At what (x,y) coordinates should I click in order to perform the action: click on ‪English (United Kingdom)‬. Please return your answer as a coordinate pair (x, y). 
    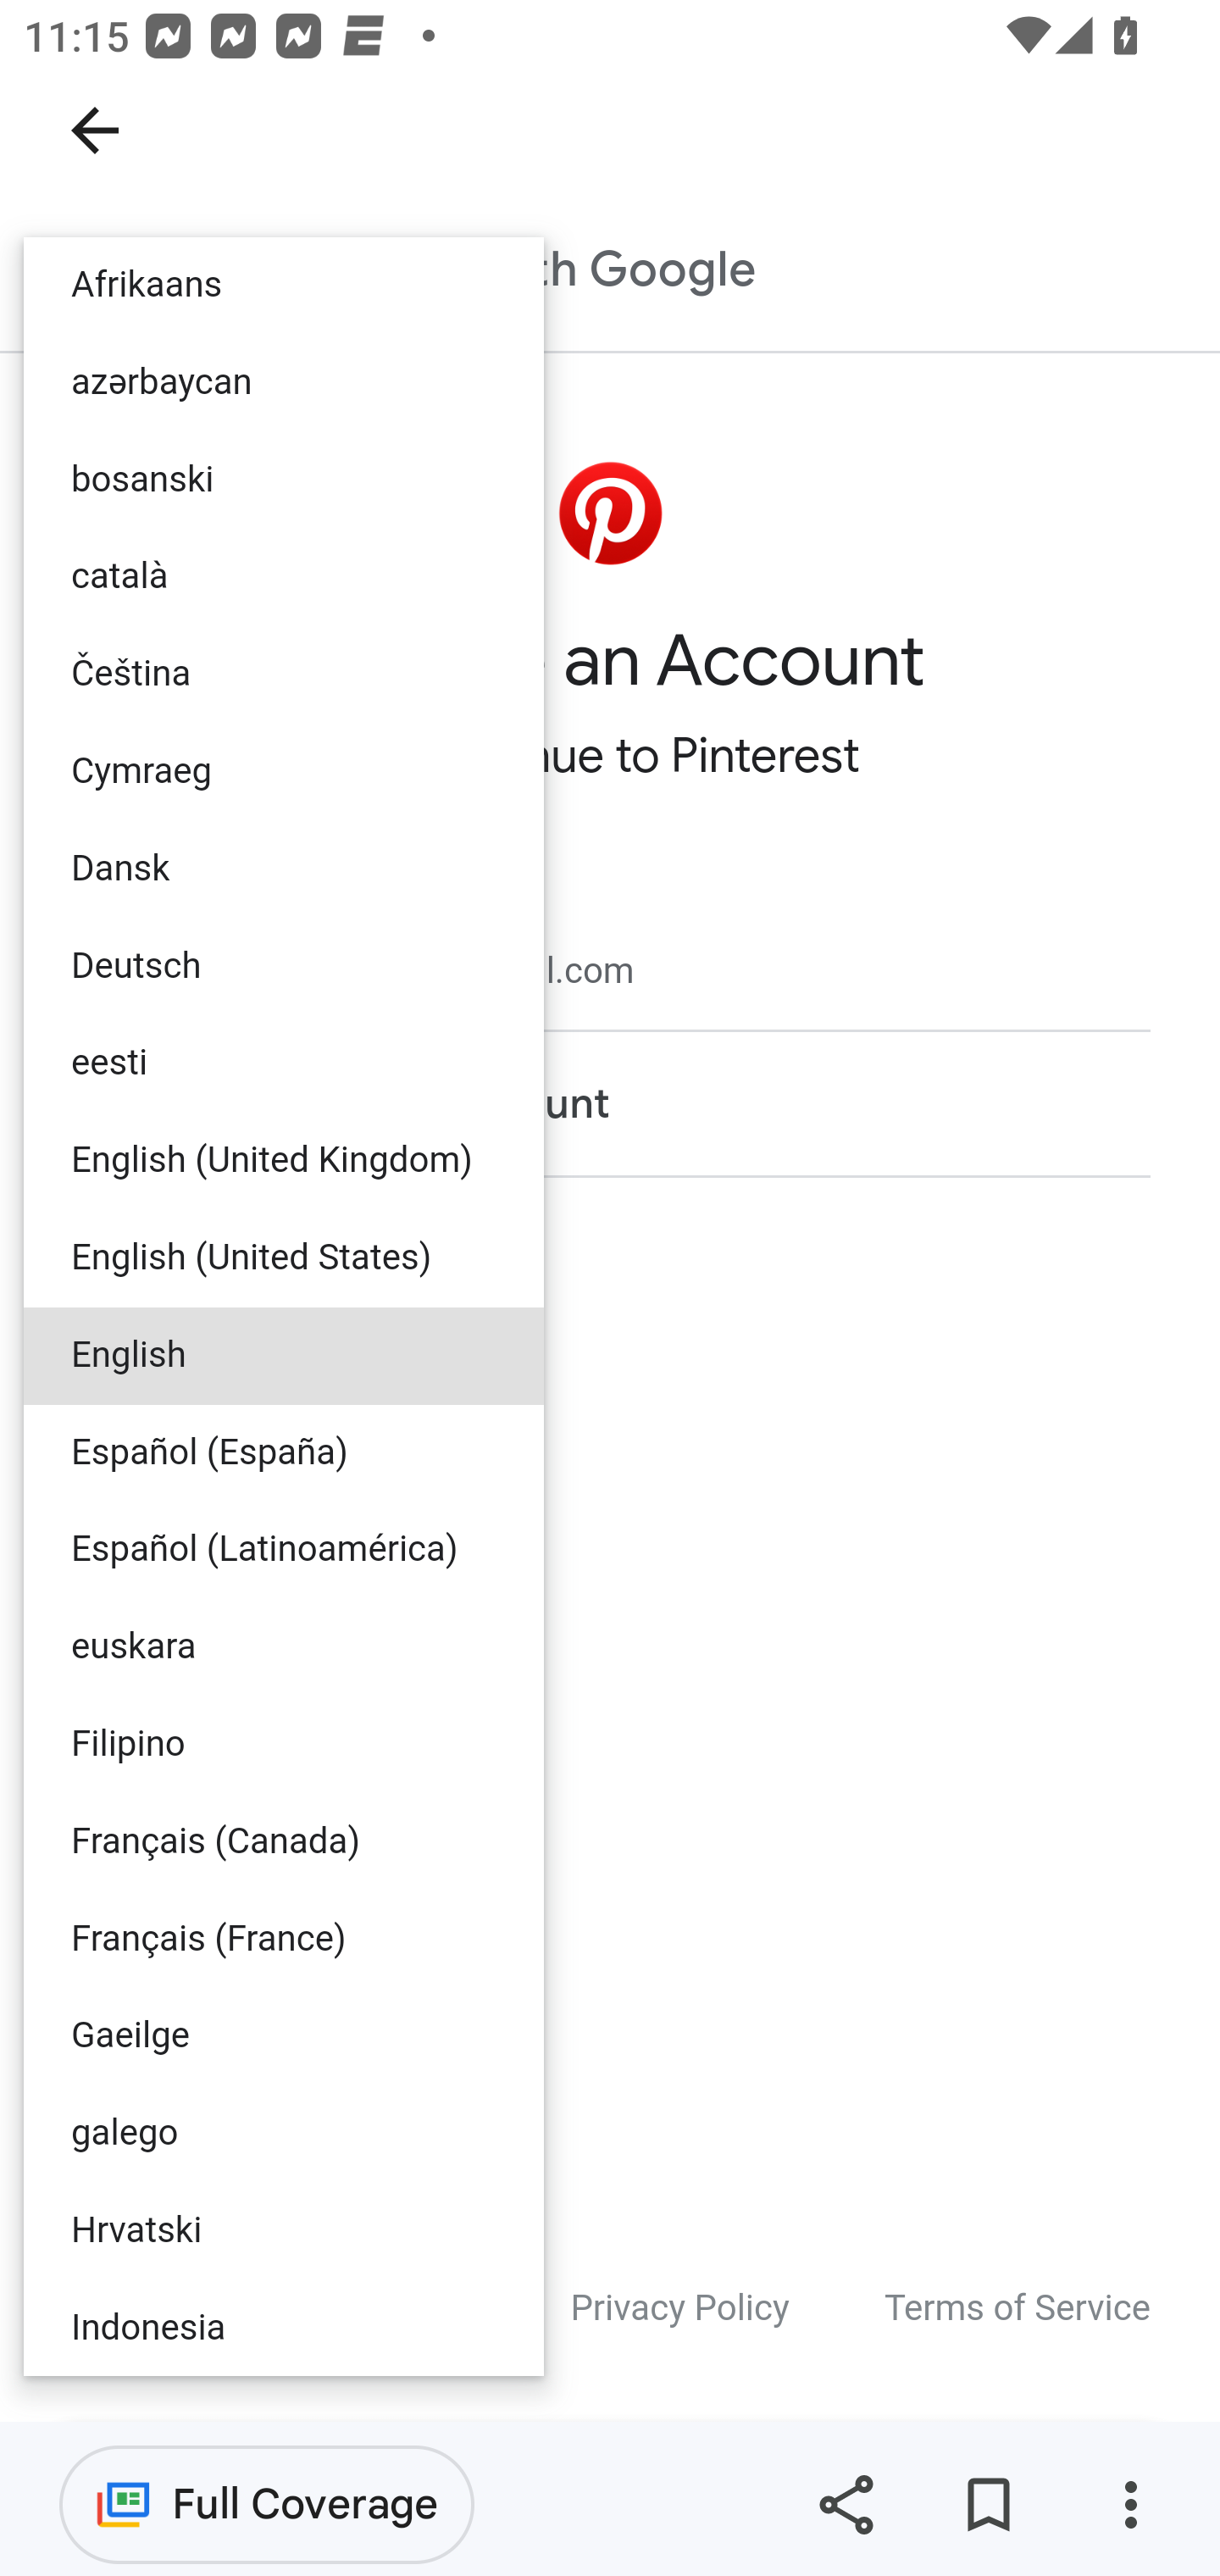
    Looking at the image, I should click on (284, 1163).